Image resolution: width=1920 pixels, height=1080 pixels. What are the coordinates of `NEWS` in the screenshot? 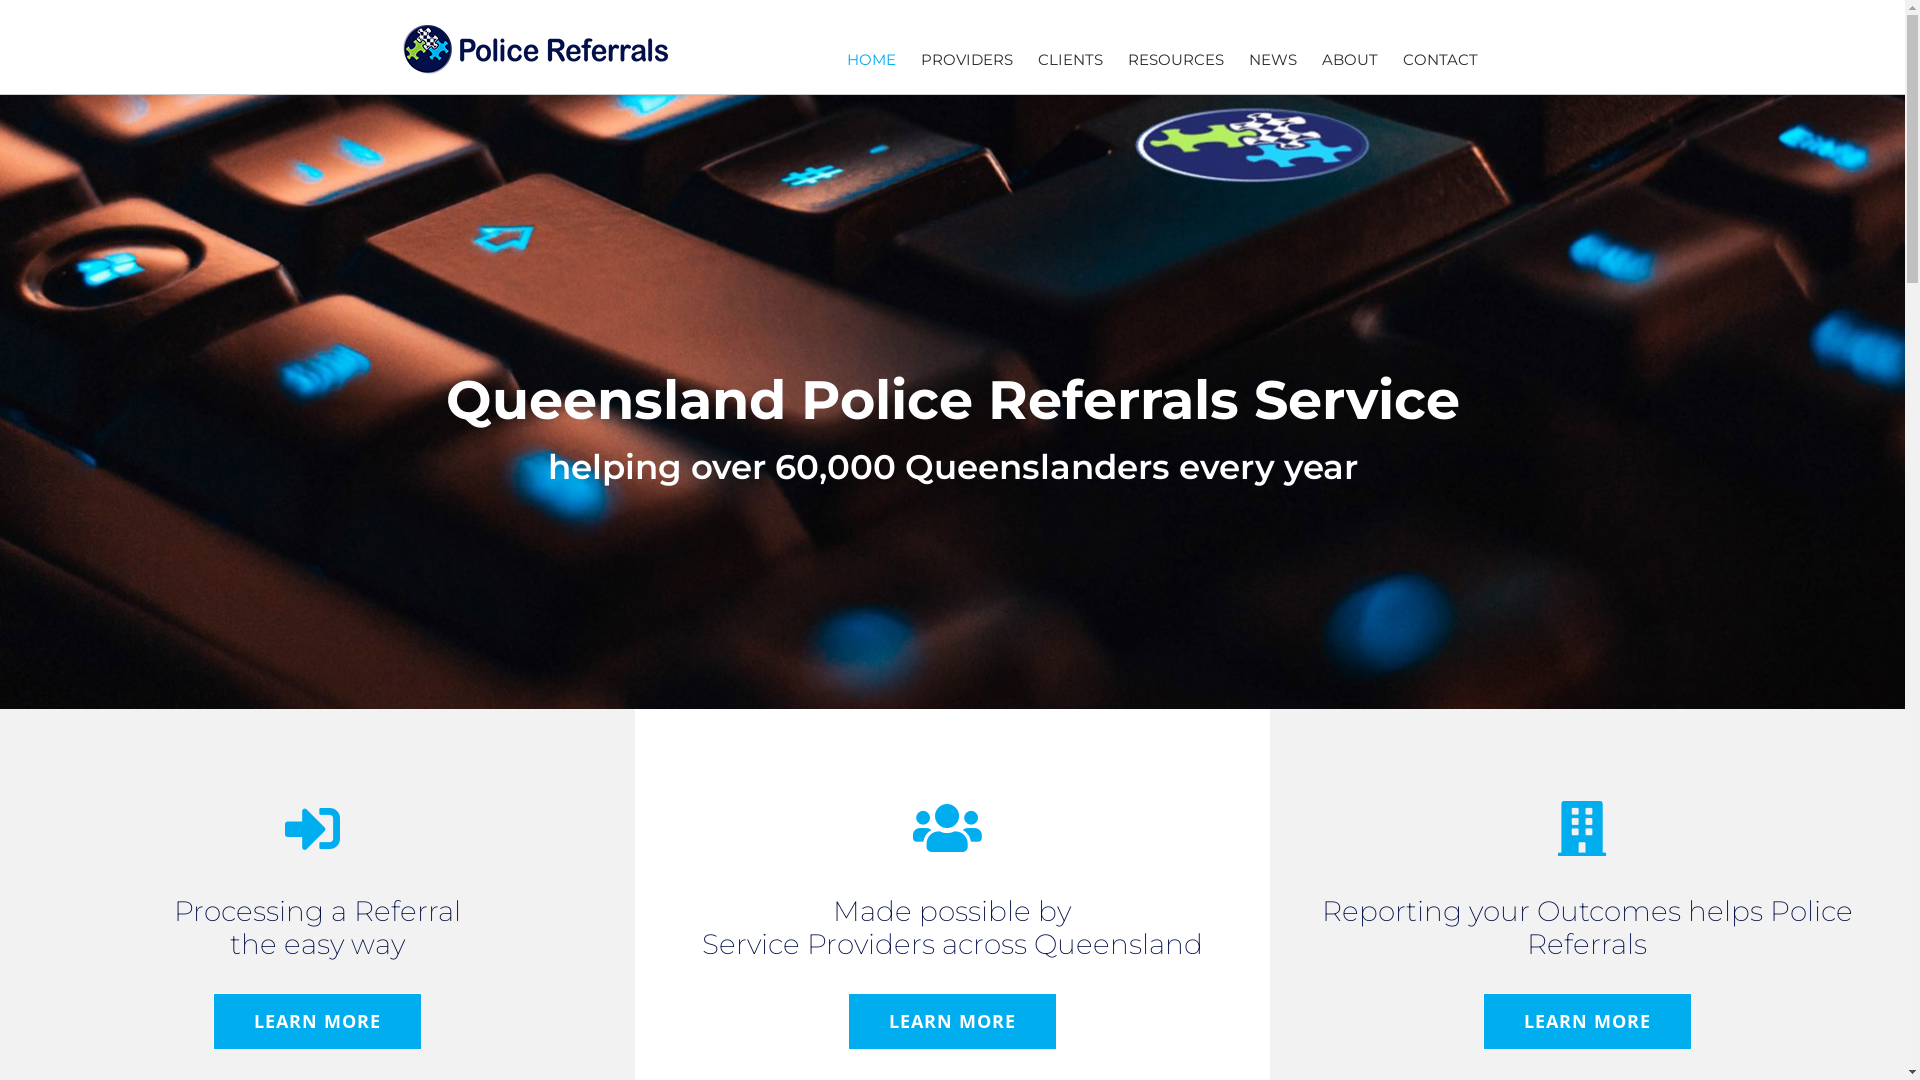 It's located at (1272, 60).